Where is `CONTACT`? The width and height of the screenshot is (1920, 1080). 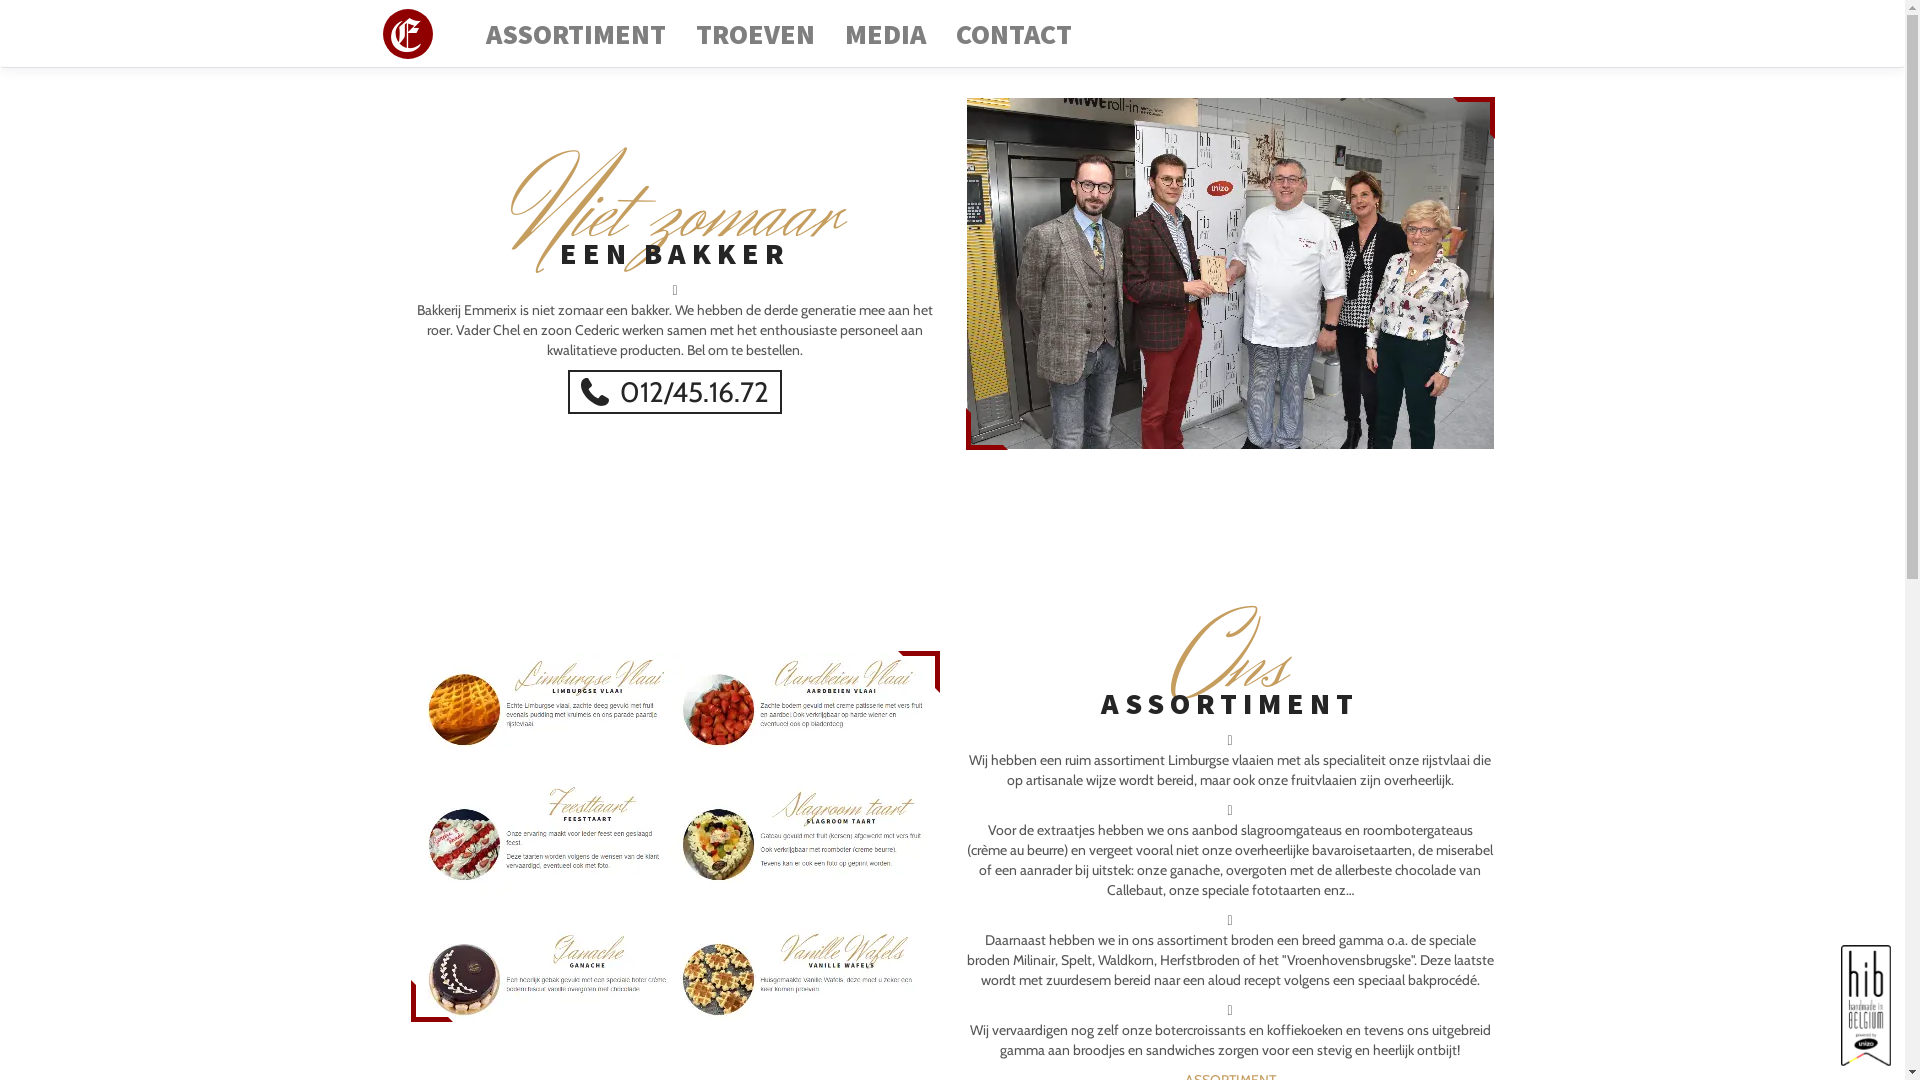 CONTACT is located at coordinates (1014, 34).